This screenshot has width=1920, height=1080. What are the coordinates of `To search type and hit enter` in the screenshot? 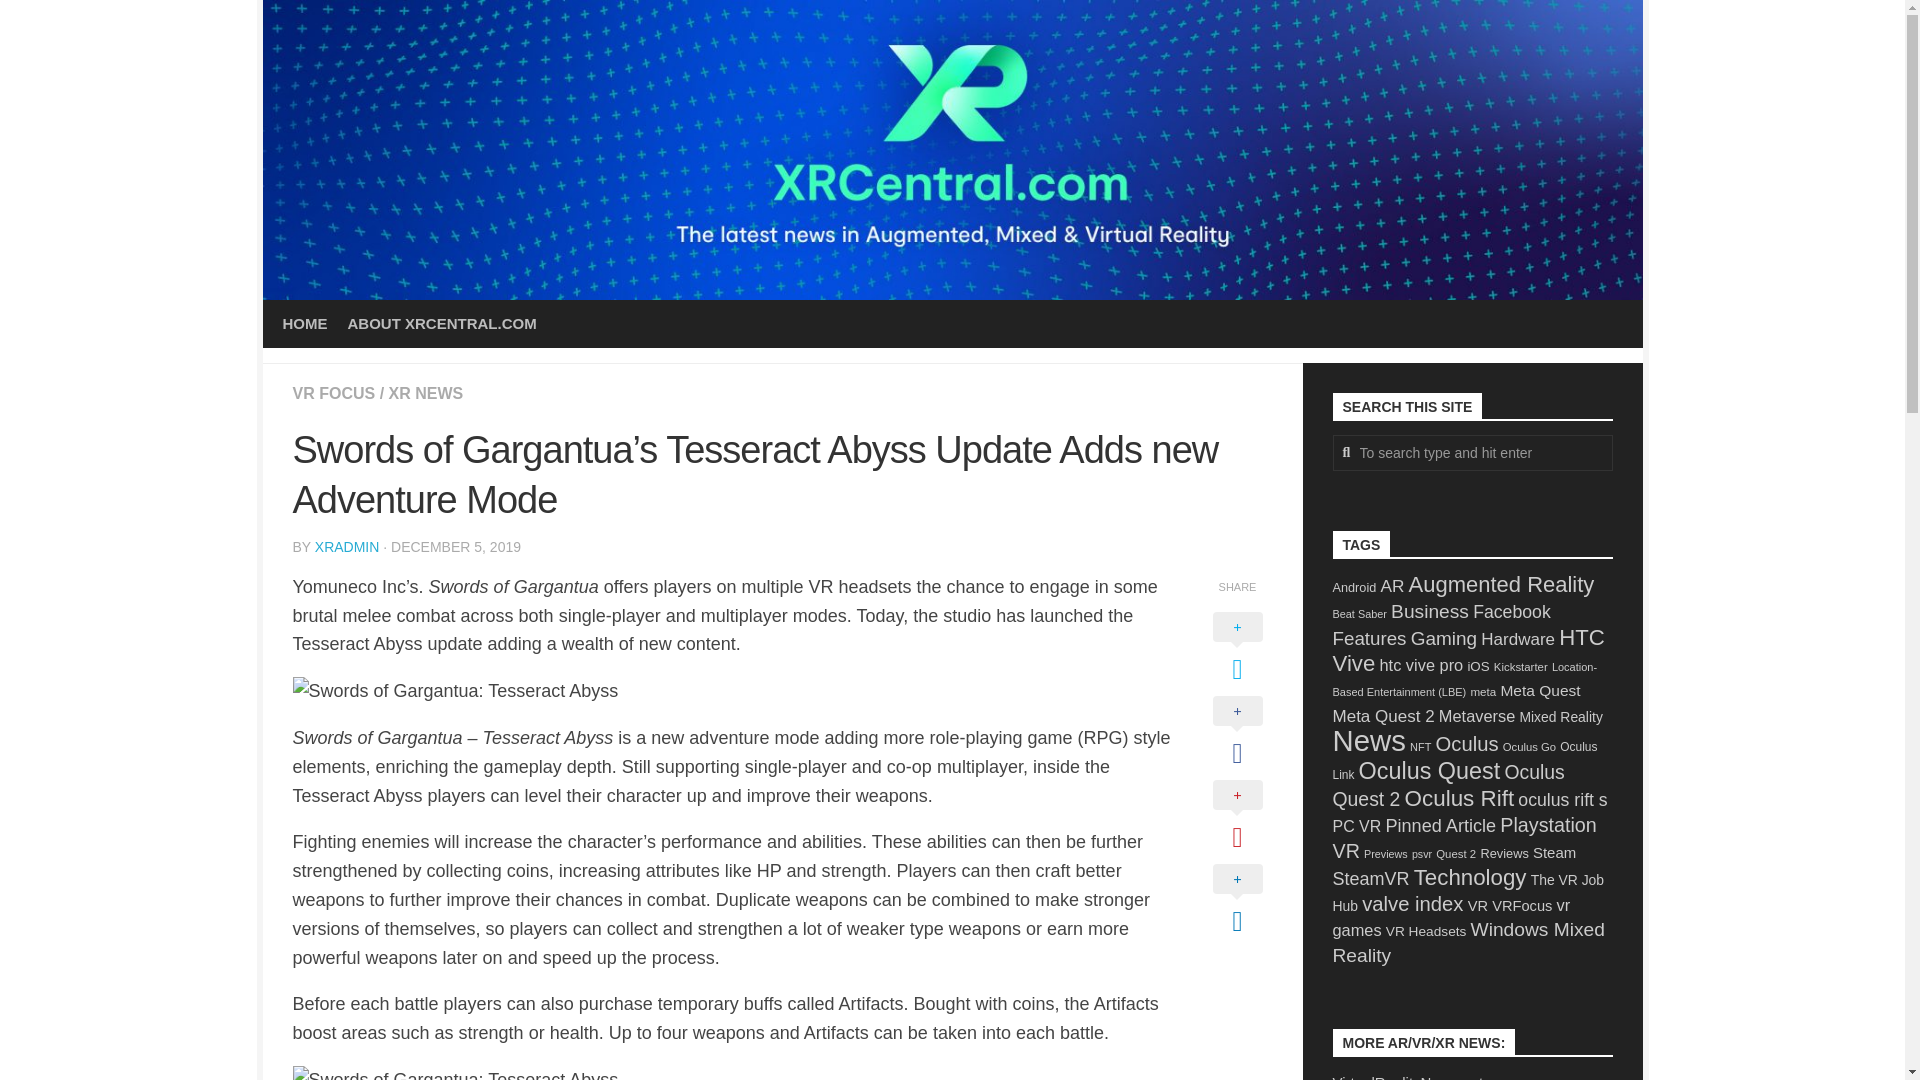 It's located at (1472, 452).